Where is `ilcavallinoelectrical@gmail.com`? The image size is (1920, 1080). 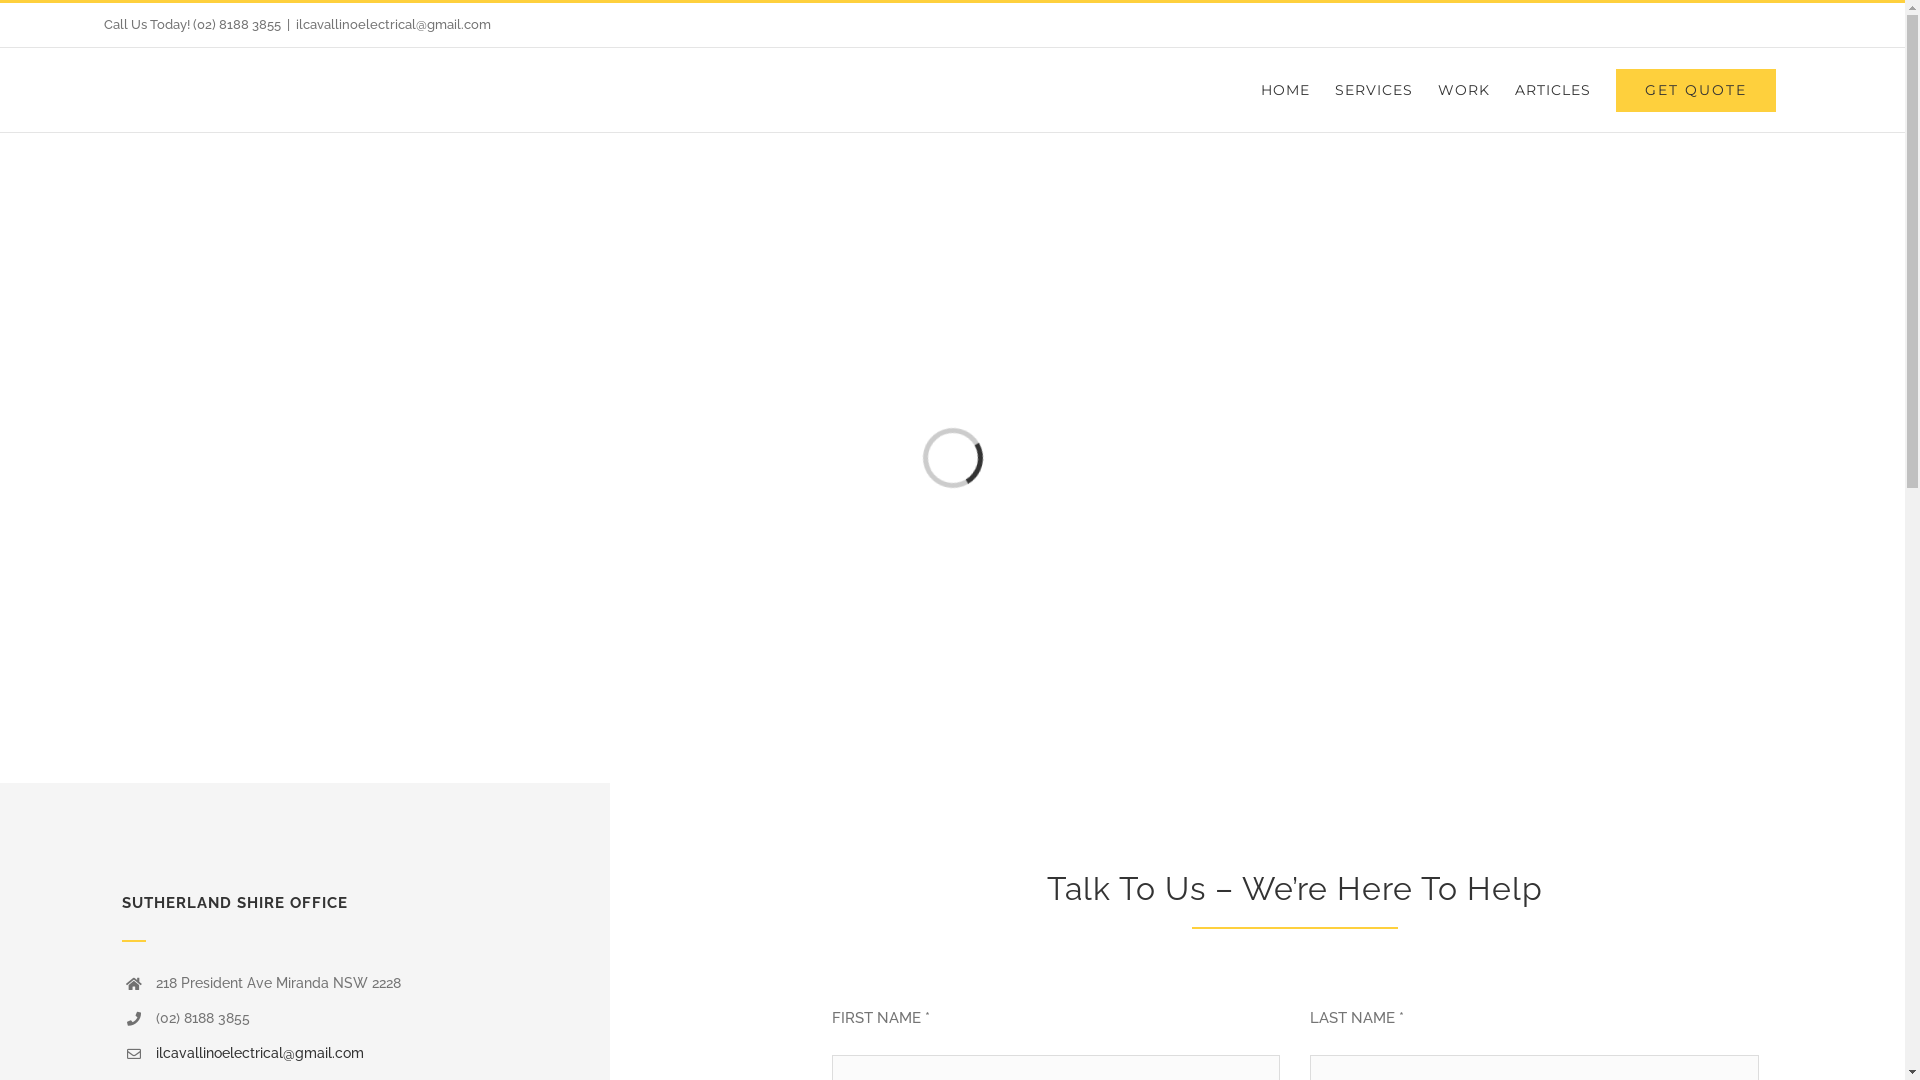
ilcavallinoelectrical@gmail.com is located at coordinates (394, 24).